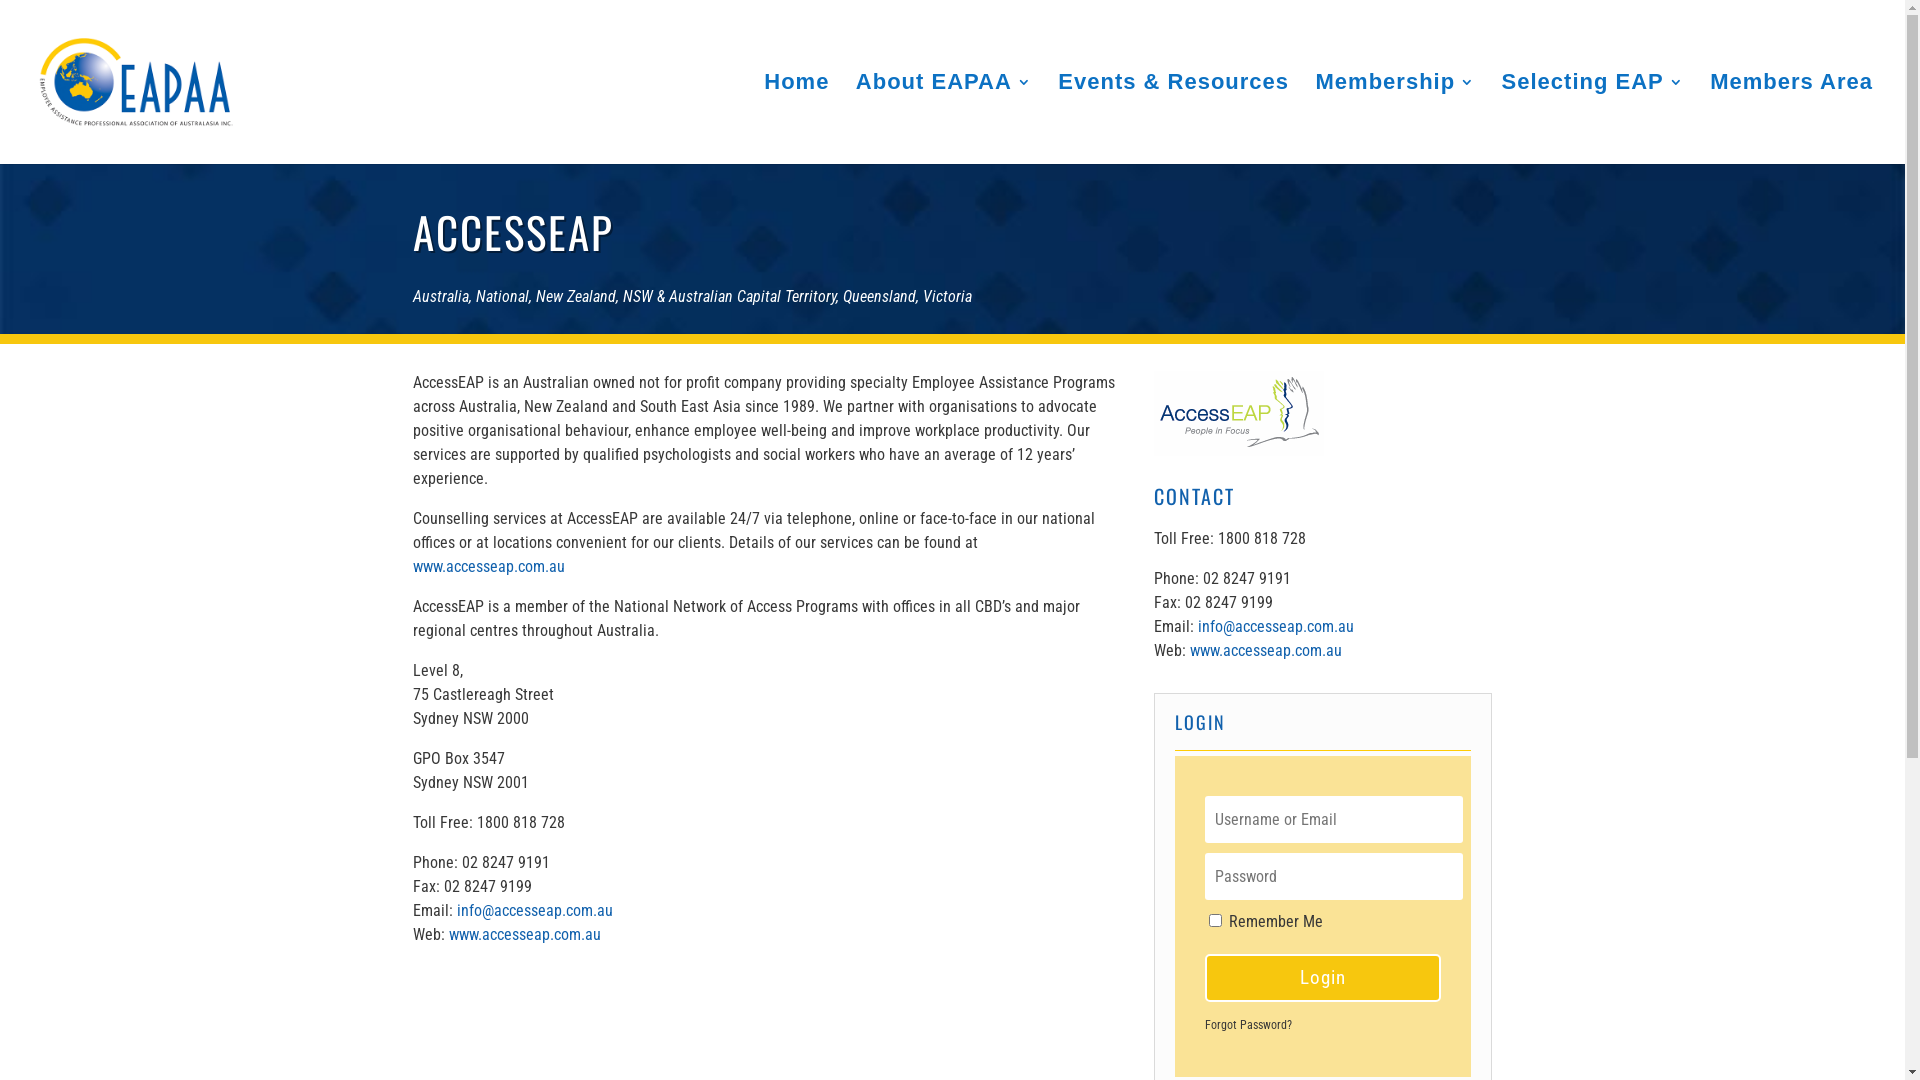 Image resolution: width=1920 pixels, height=1080 pixels. What do you see at coordinates (1593, 120) in the screenshot?
I see `Selecting EAP` at bounding box center [1593, 120].